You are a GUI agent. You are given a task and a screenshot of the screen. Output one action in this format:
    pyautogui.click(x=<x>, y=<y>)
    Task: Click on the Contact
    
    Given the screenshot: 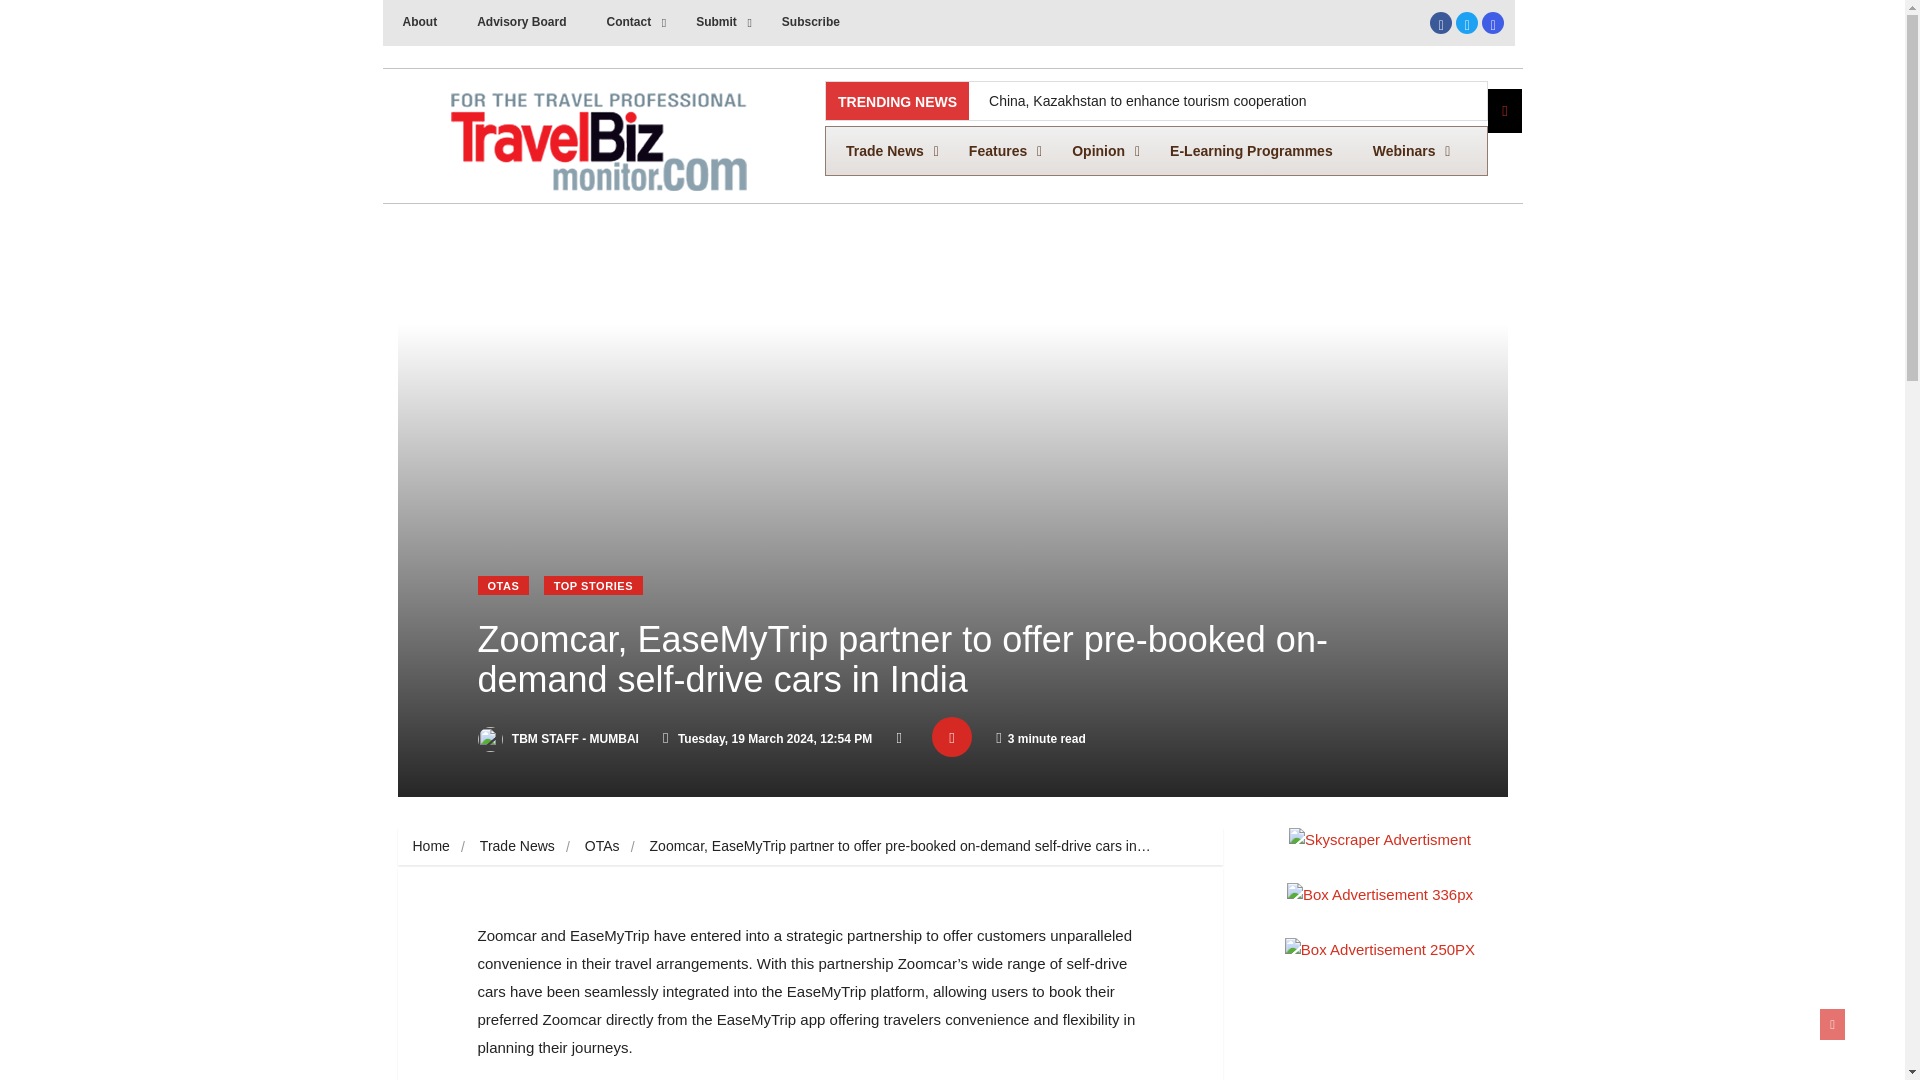 What is the action you would take?
    pyautogui.click(x=632, y=23)
    